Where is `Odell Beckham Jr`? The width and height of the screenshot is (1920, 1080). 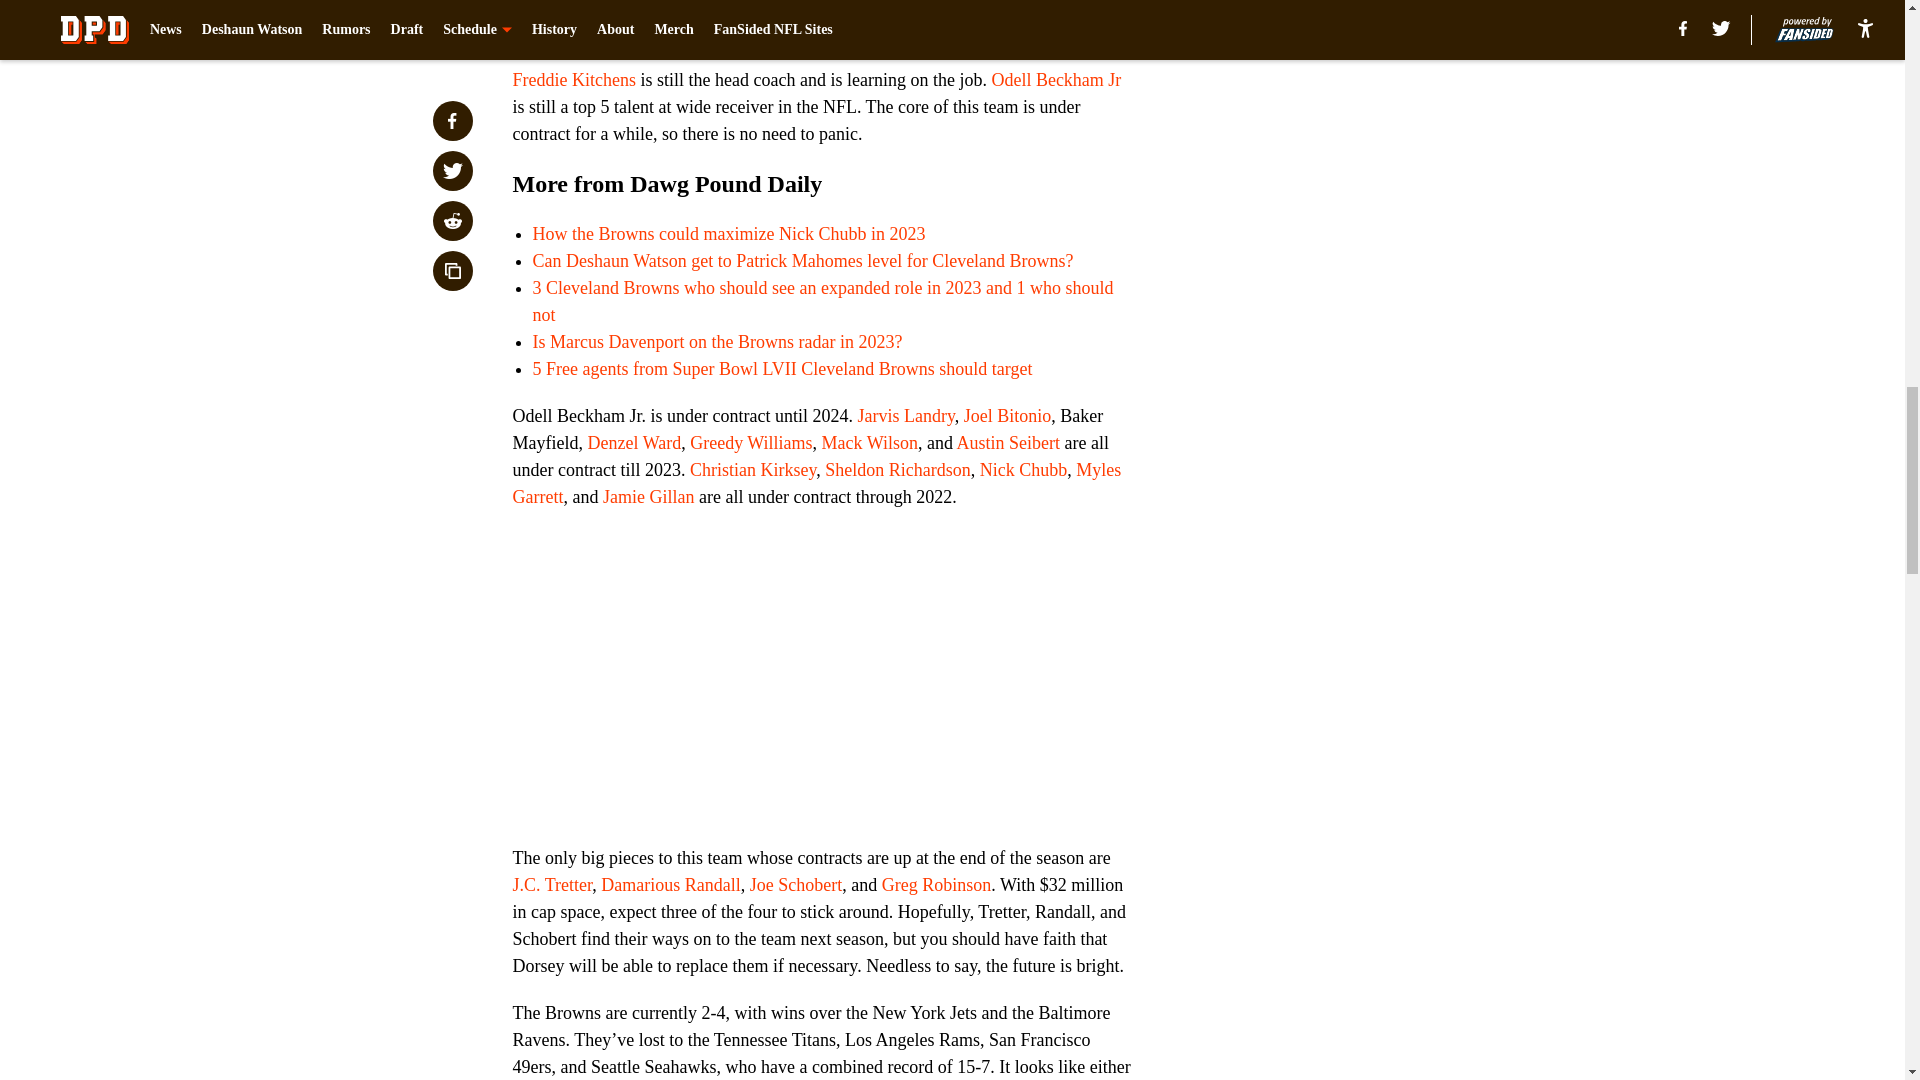
Odell Beckham Jr is located at coordinates (1056, 80).